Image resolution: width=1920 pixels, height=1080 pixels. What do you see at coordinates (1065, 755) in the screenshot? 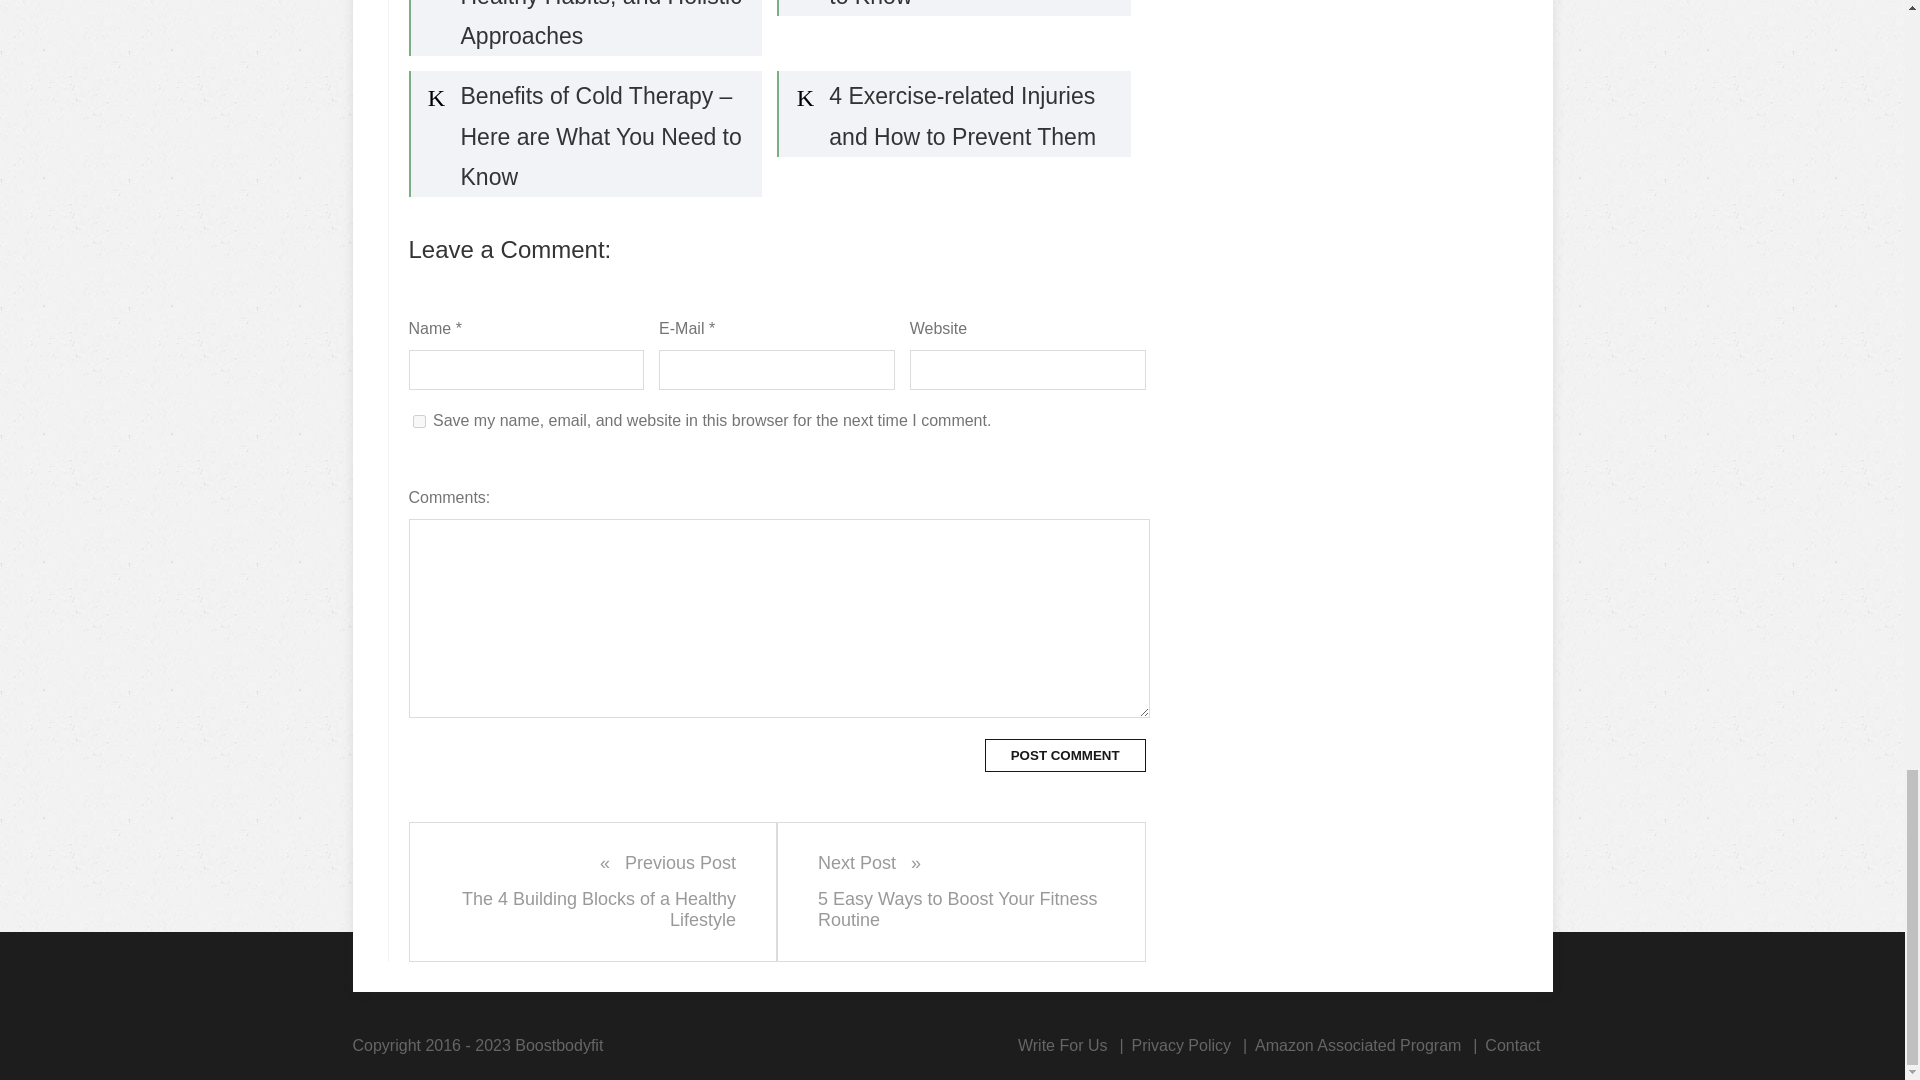
I see `Post Comment` at bounding box center [1065, 755].